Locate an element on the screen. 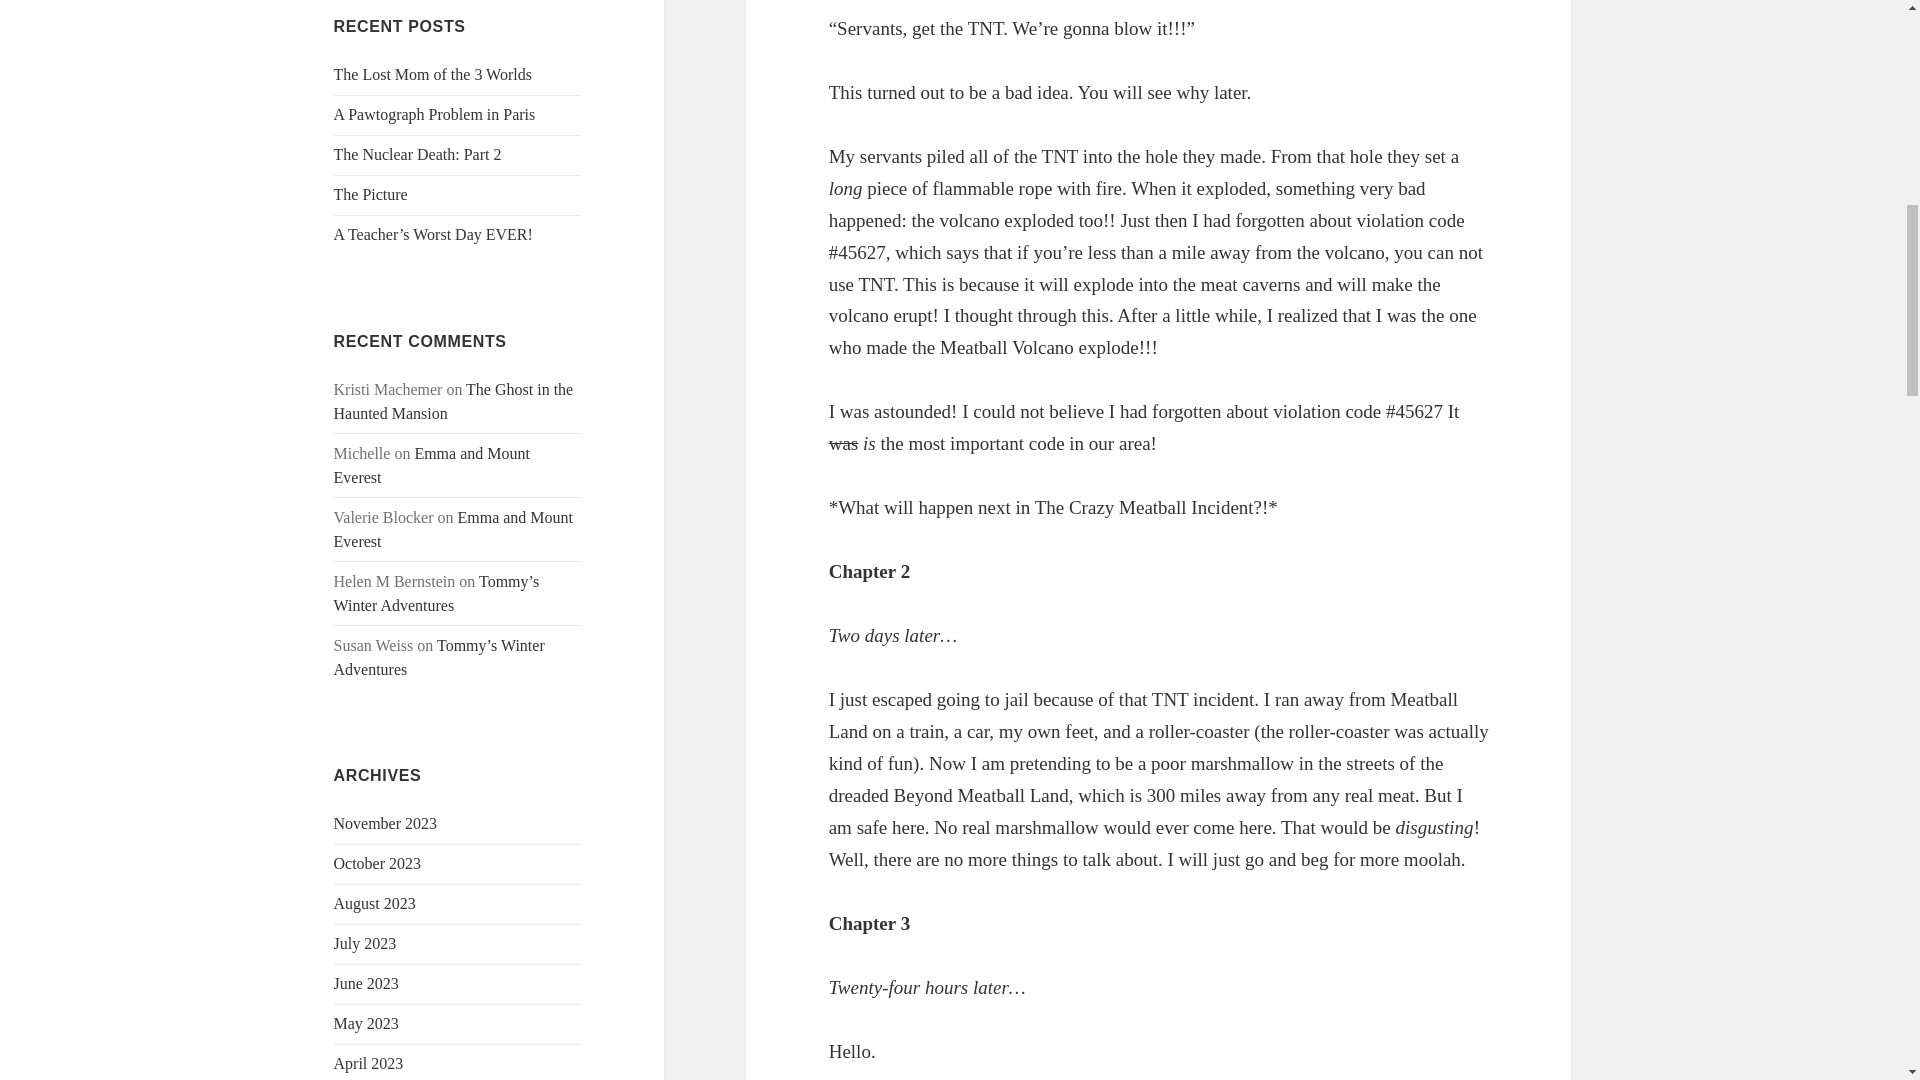 The height and width of the screenshot is (1080, 1920). April 2023 is located at coordinates (368, 1064).